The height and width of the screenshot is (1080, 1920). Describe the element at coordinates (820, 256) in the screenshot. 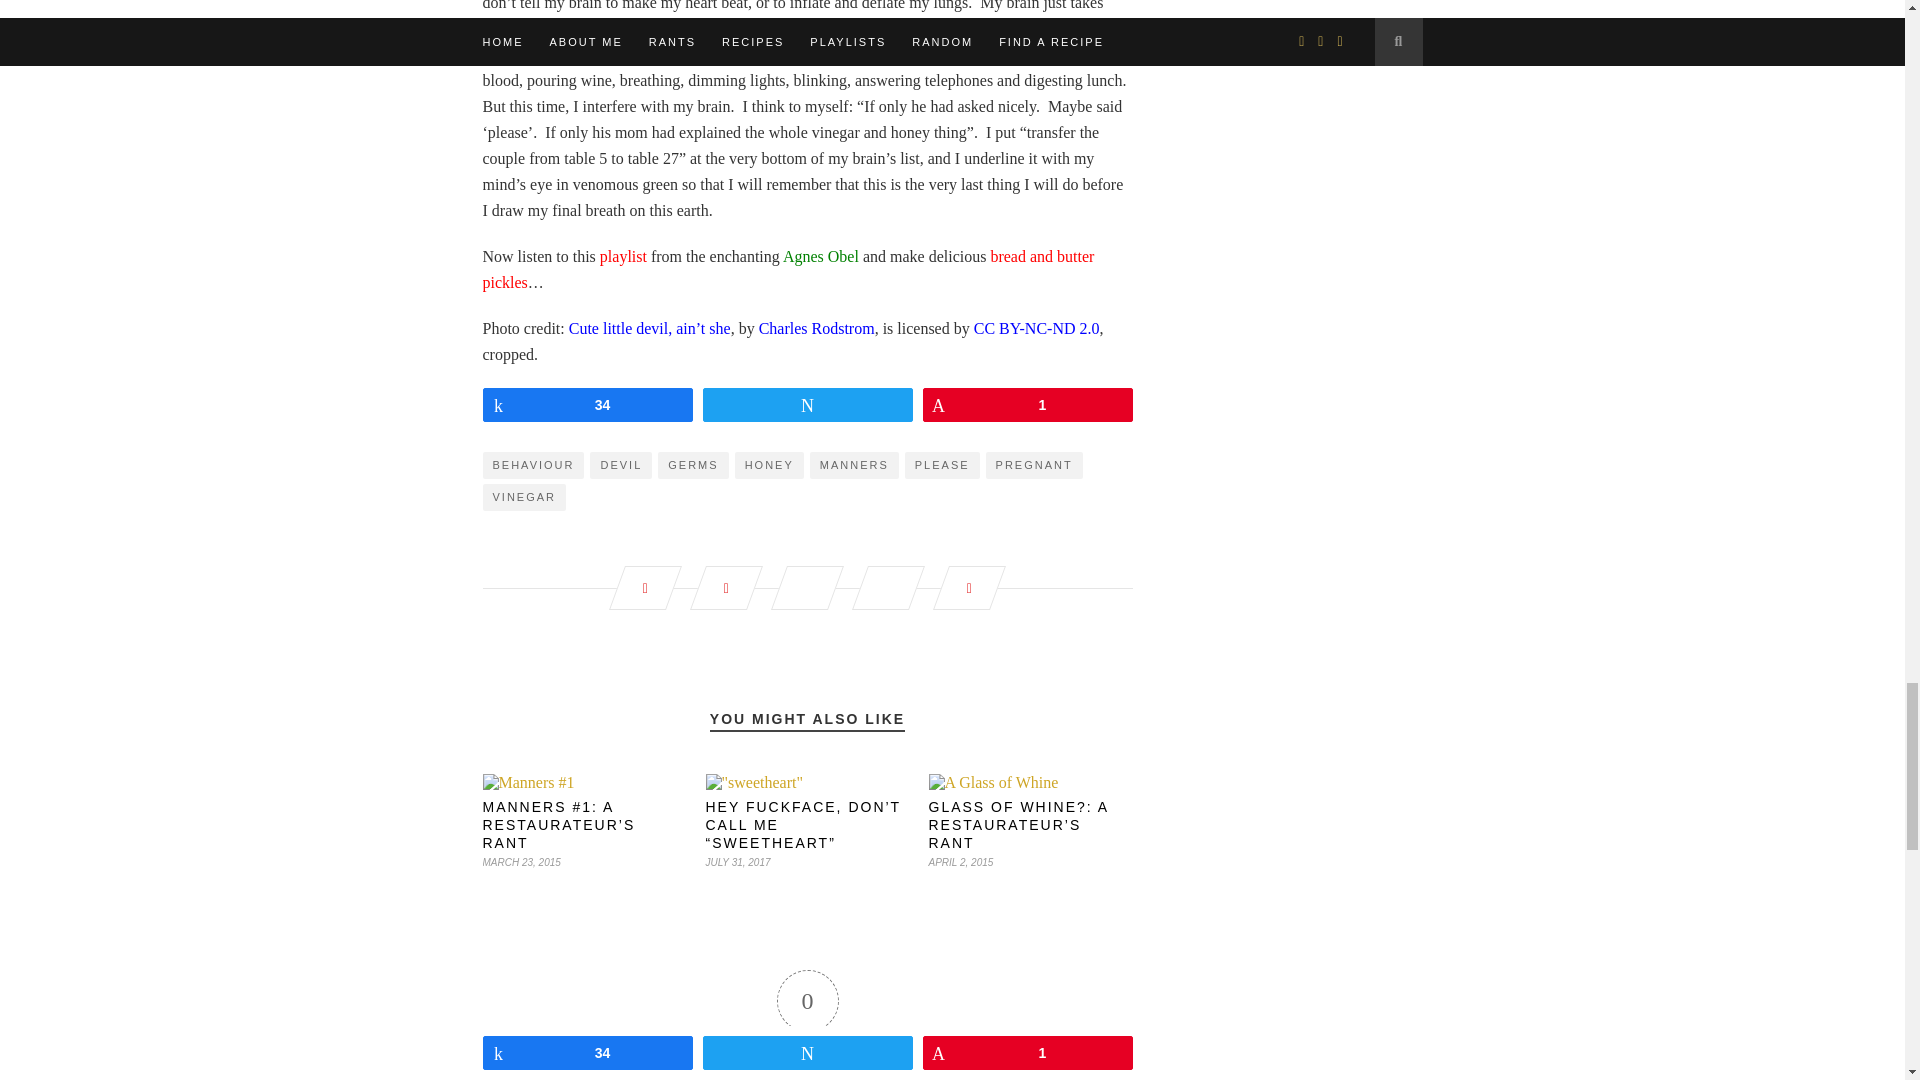

I see `Agnes Obel` at that location.